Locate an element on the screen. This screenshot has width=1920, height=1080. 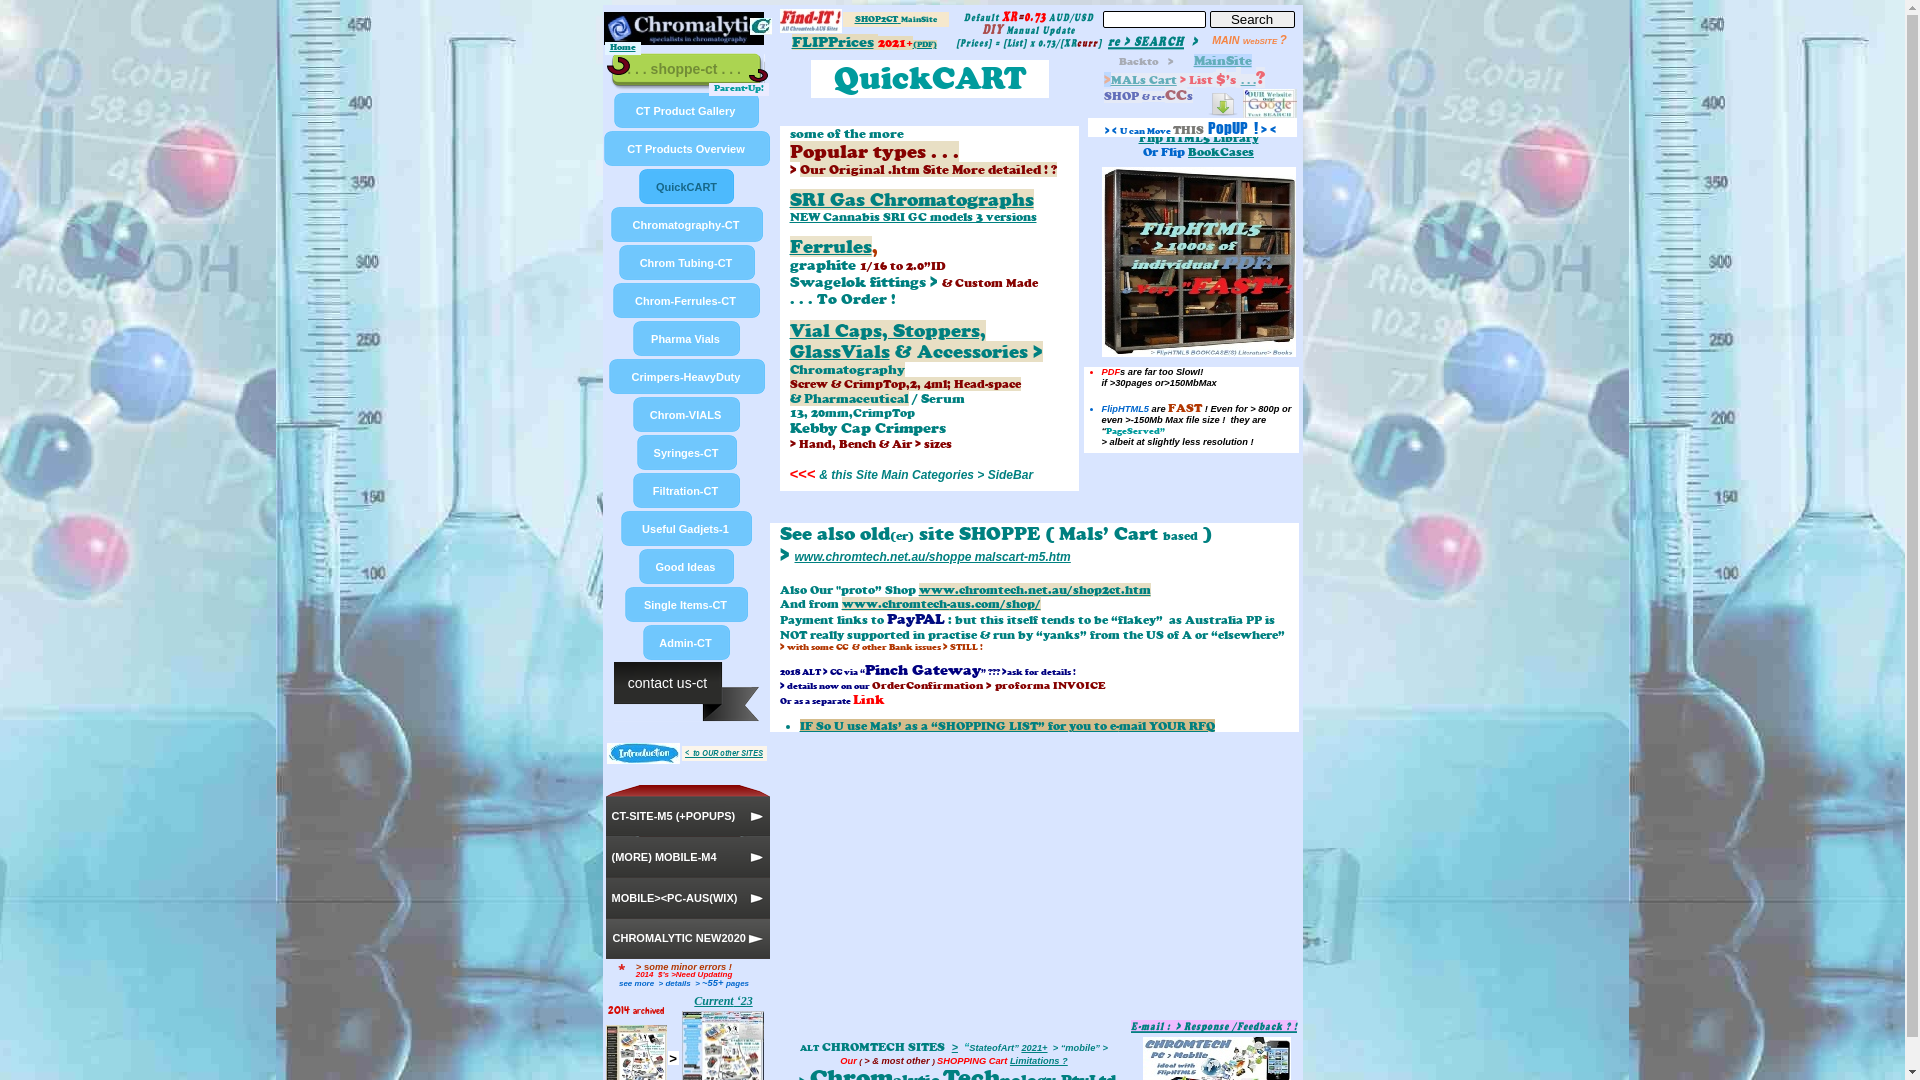
Flip HTML5 Library is located at coordinates (1198, 138).